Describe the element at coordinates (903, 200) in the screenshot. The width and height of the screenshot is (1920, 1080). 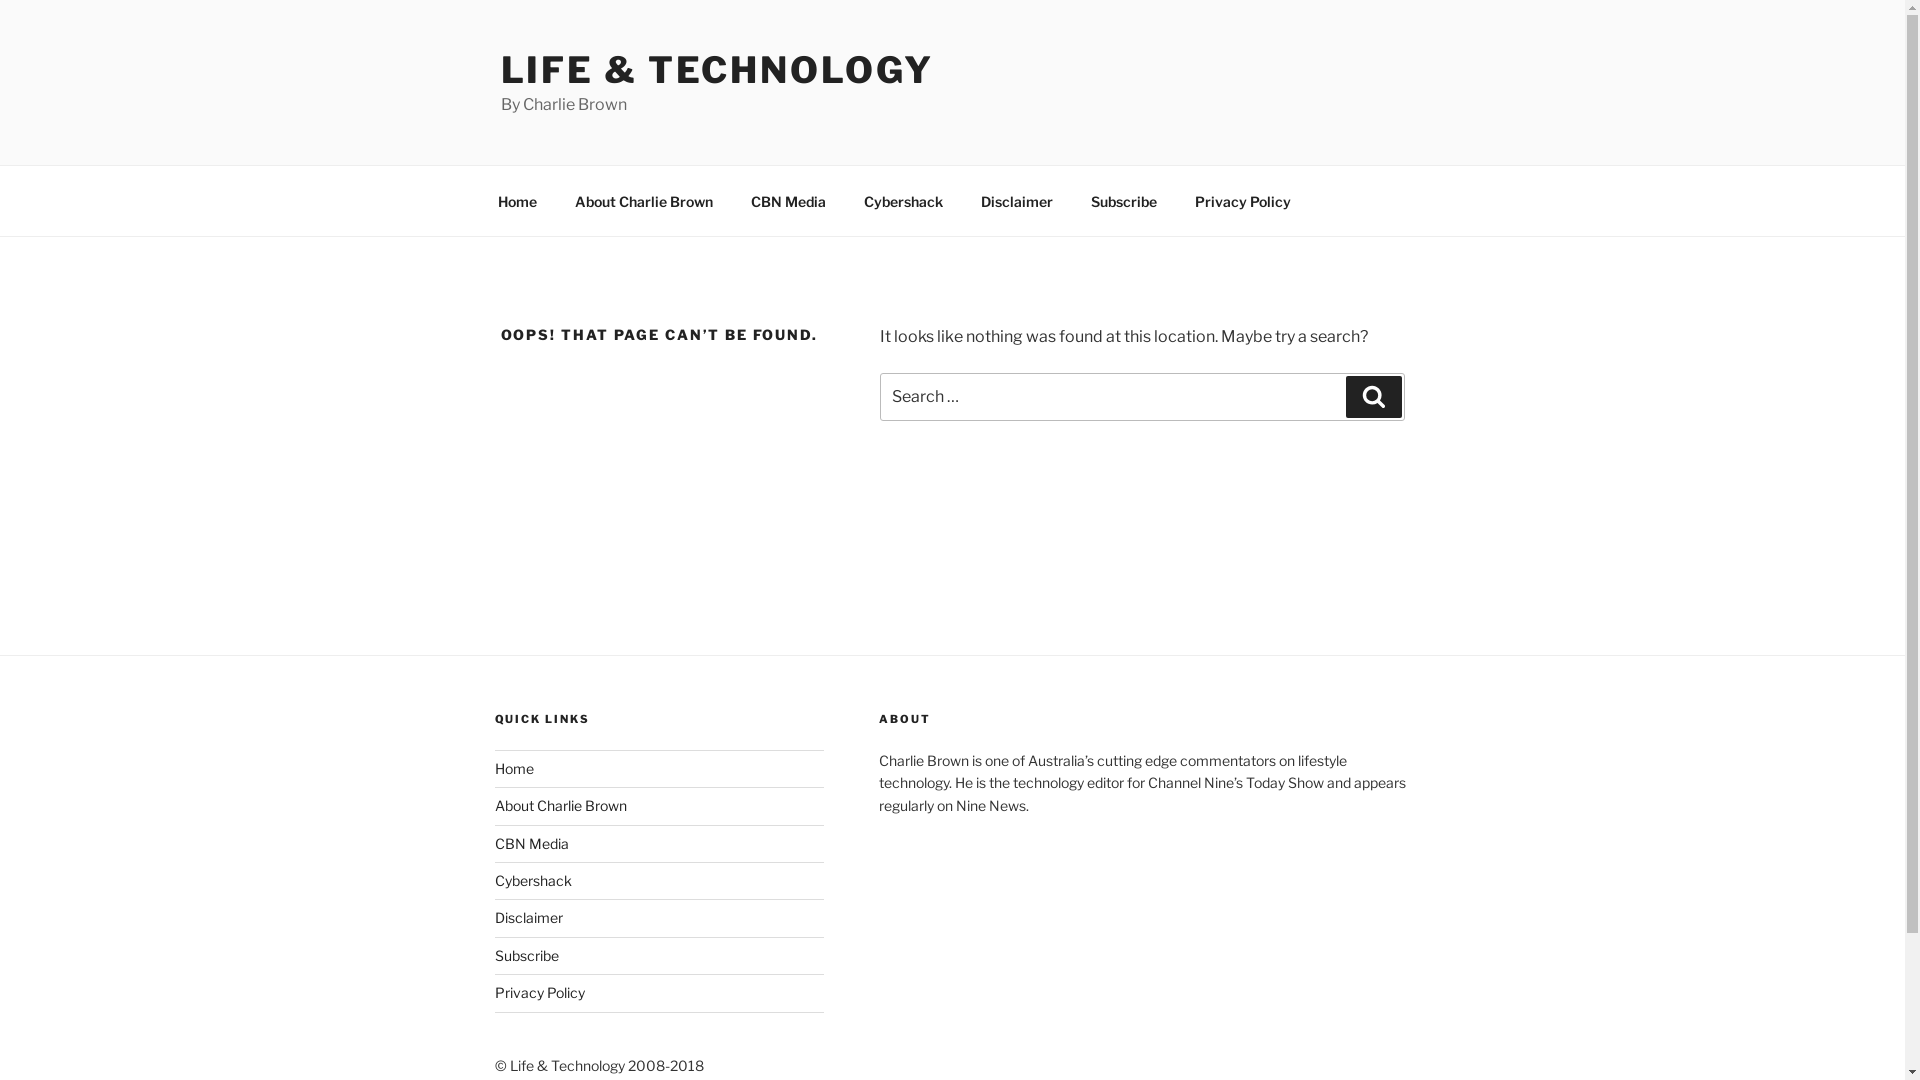
I see `Cybershack` at that location.